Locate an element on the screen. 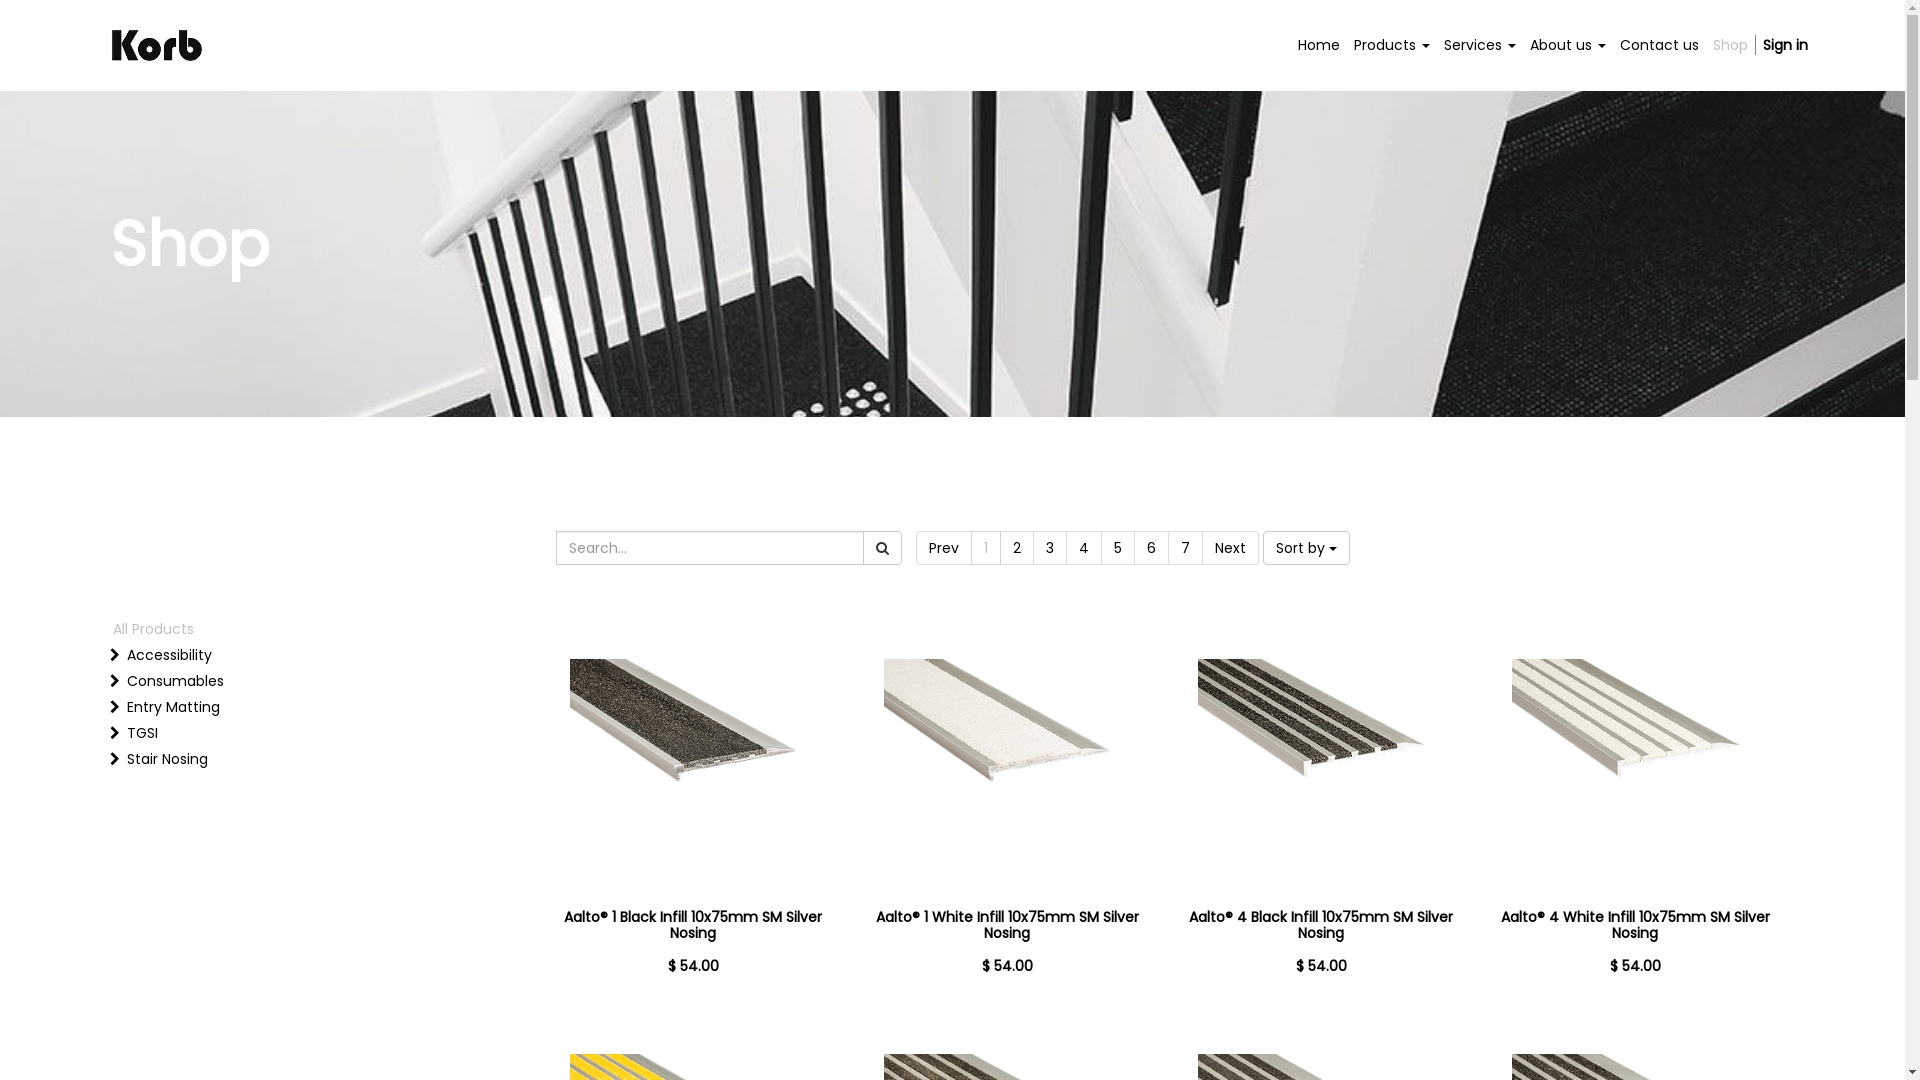 This screenshot has height=1080, width=1920. 6 is located at coordinates (1152, 548).